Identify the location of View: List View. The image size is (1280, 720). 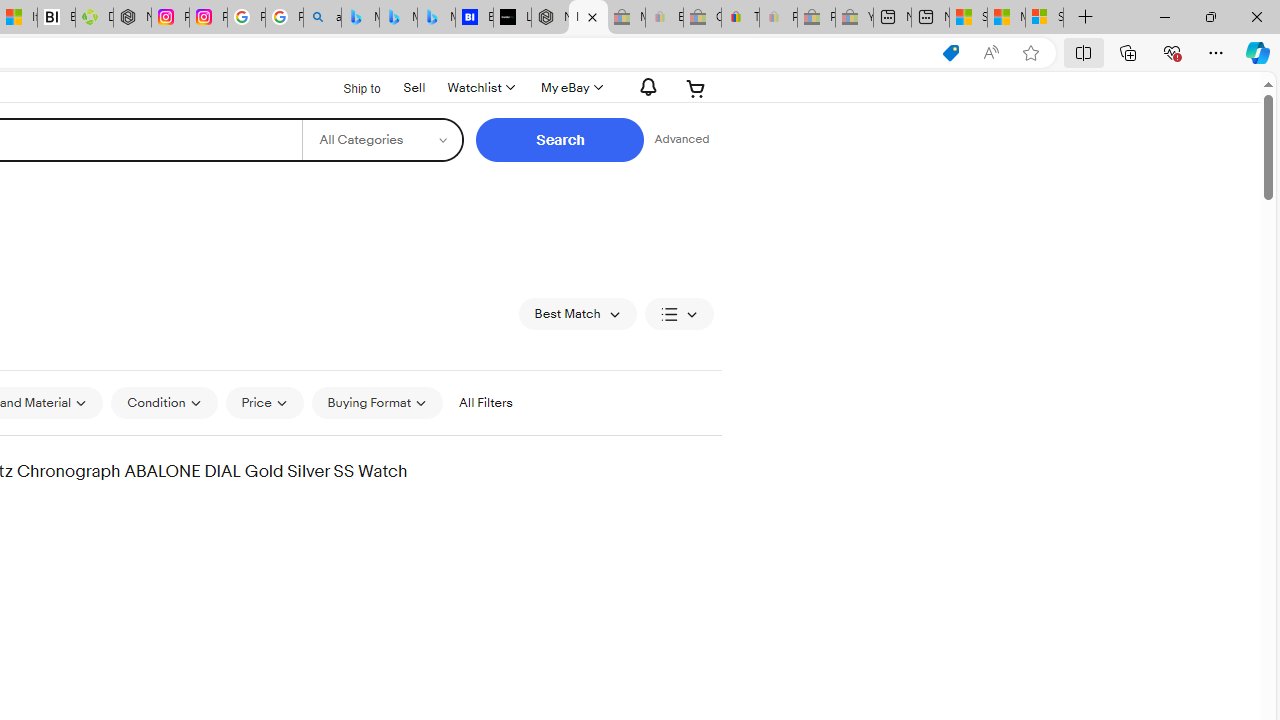
(678, 314).